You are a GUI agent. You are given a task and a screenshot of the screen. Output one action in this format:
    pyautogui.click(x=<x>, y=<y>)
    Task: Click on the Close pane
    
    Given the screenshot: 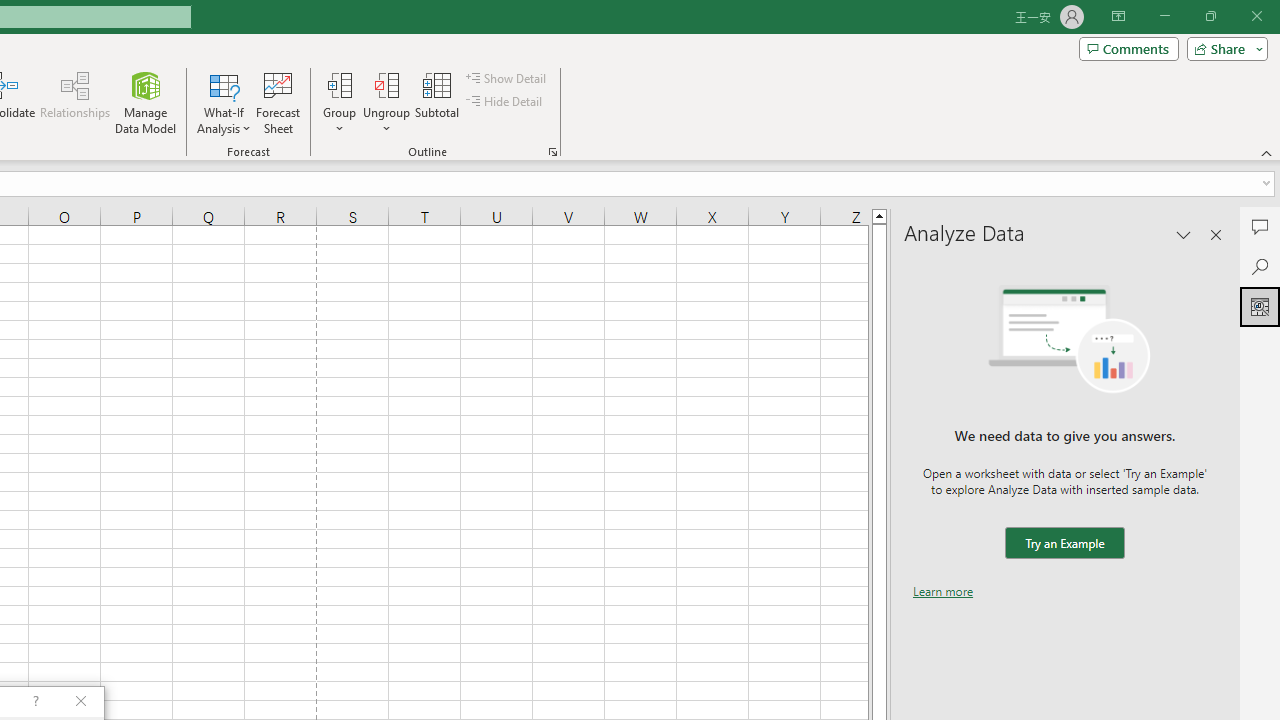 What is the action you would take?
    pyautogui.click(x=1216, y=234)
    